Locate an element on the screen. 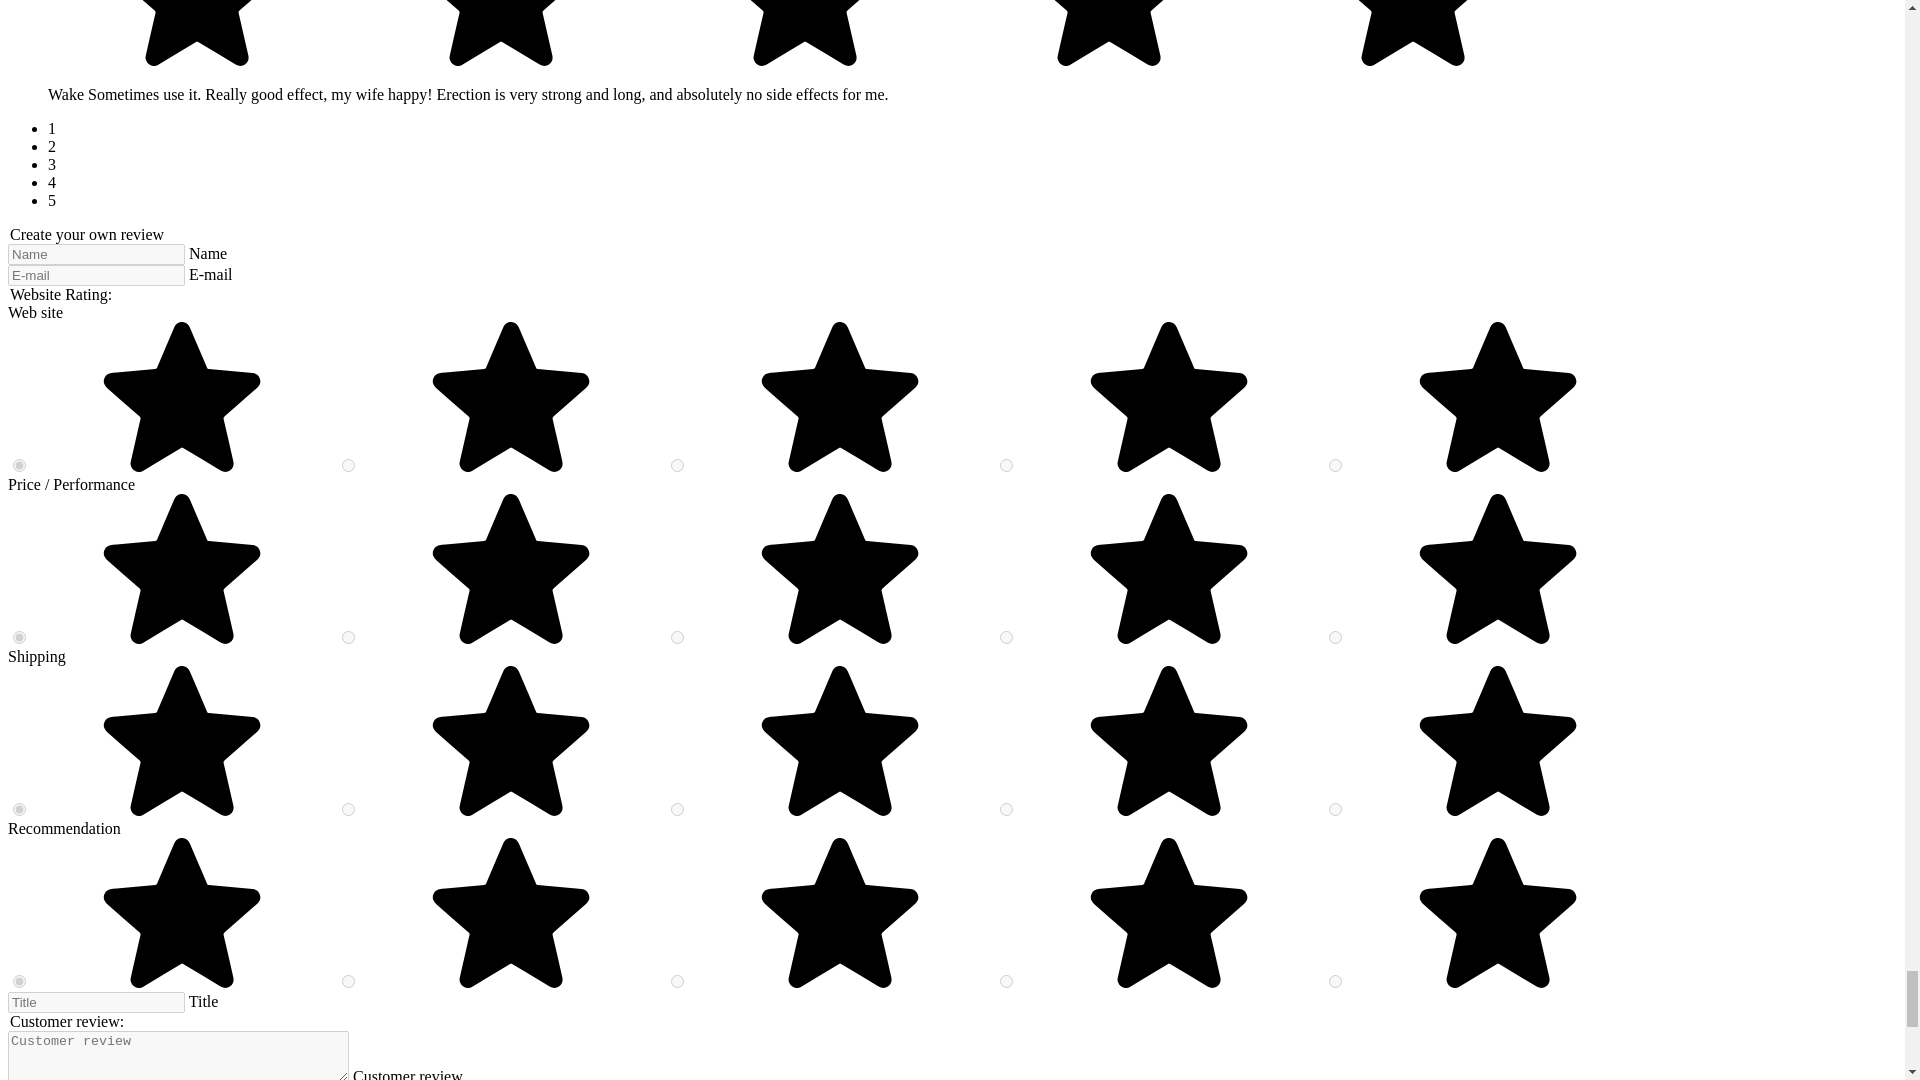  2 is located at coordinates (1006, 636).